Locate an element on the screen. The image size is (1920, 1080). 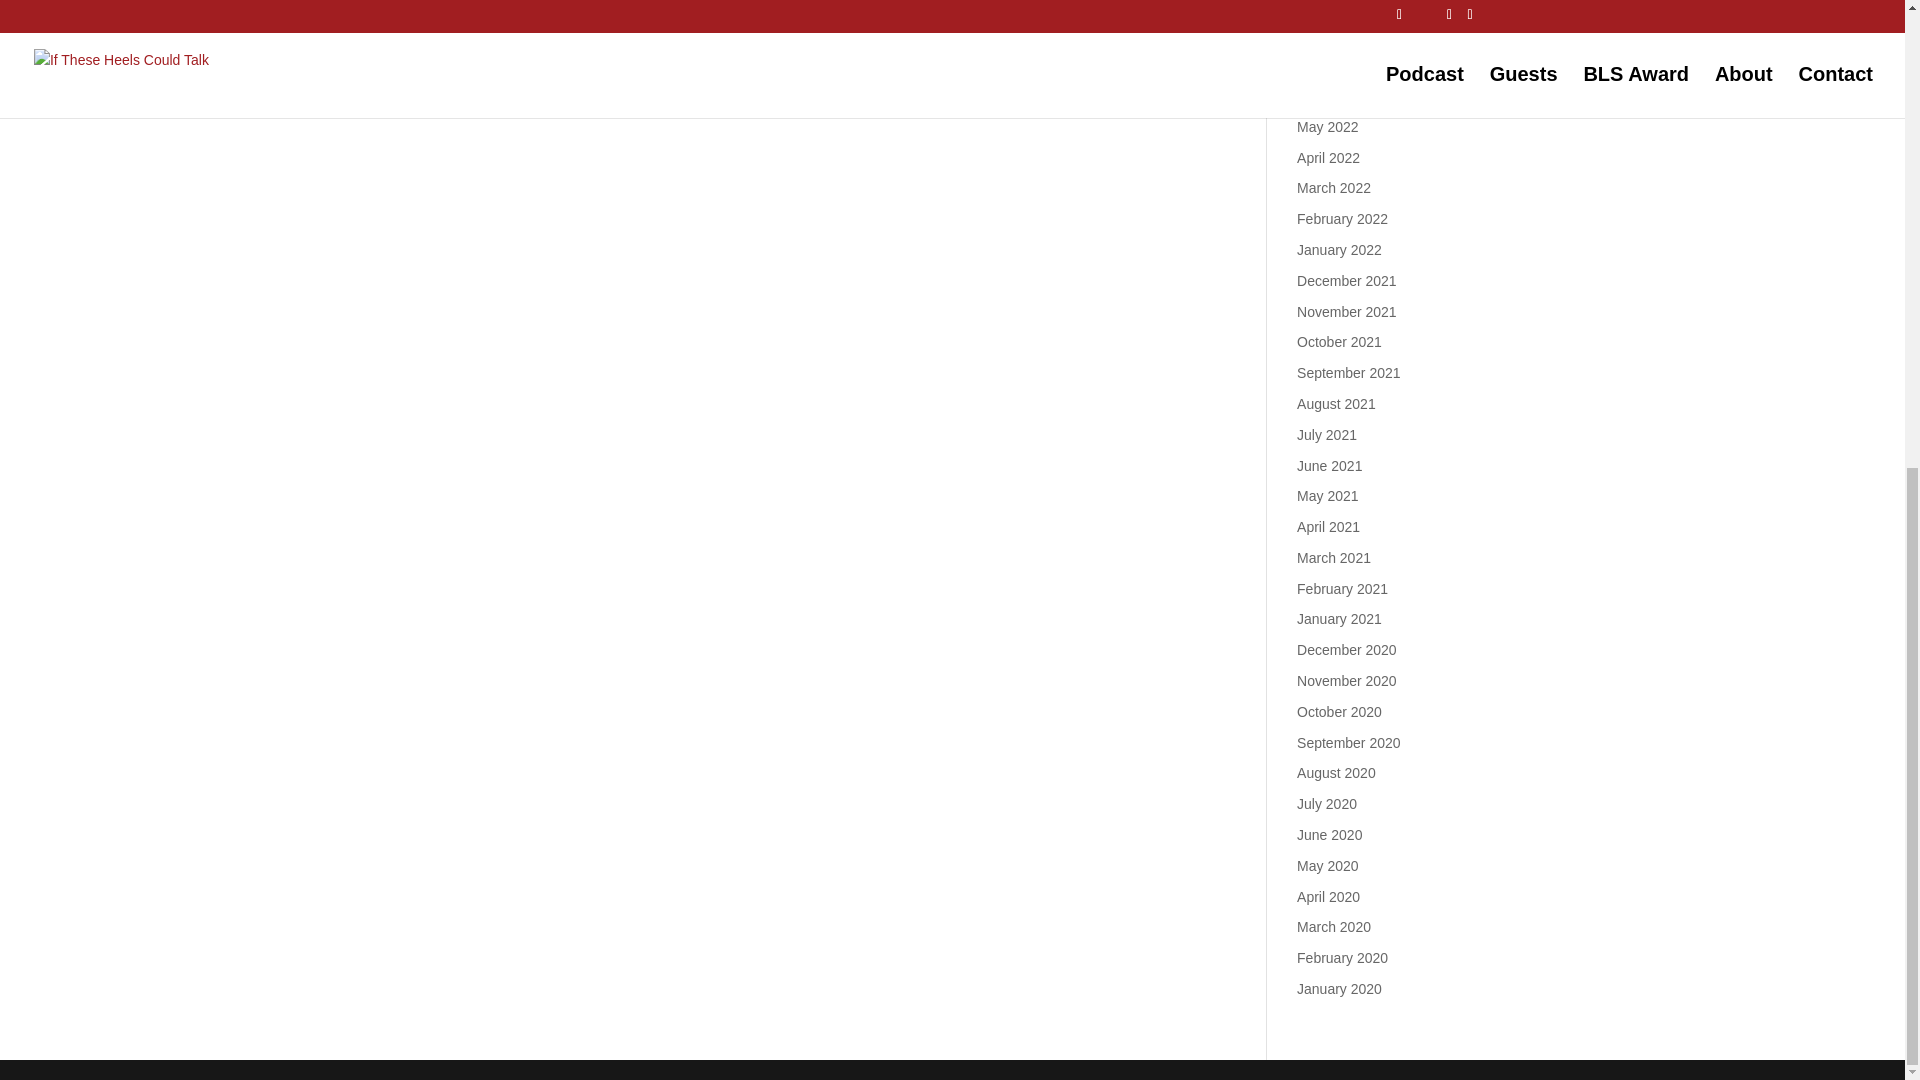
October 2021 is located at coordinates (1340, 341).